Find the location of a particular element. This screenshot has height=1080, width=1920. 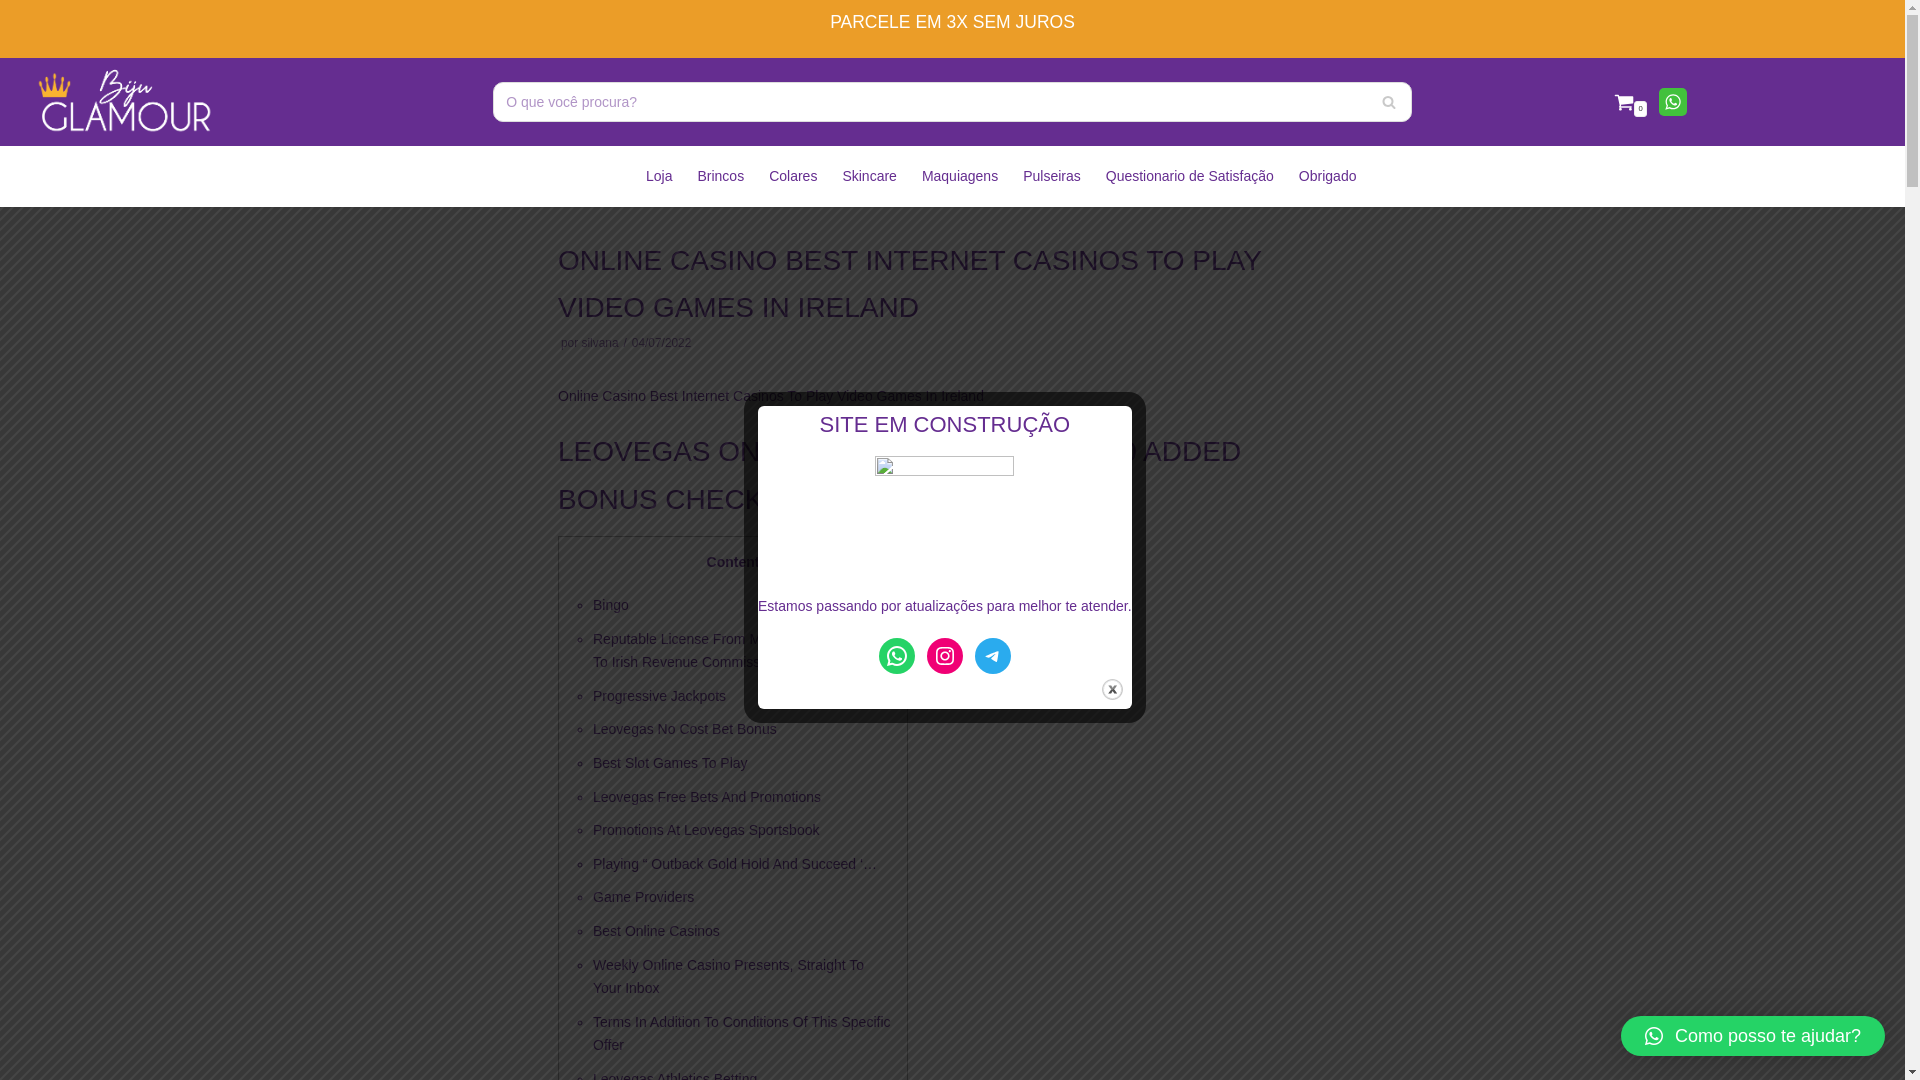

Obrigado is located at coordinates (1328, 176).